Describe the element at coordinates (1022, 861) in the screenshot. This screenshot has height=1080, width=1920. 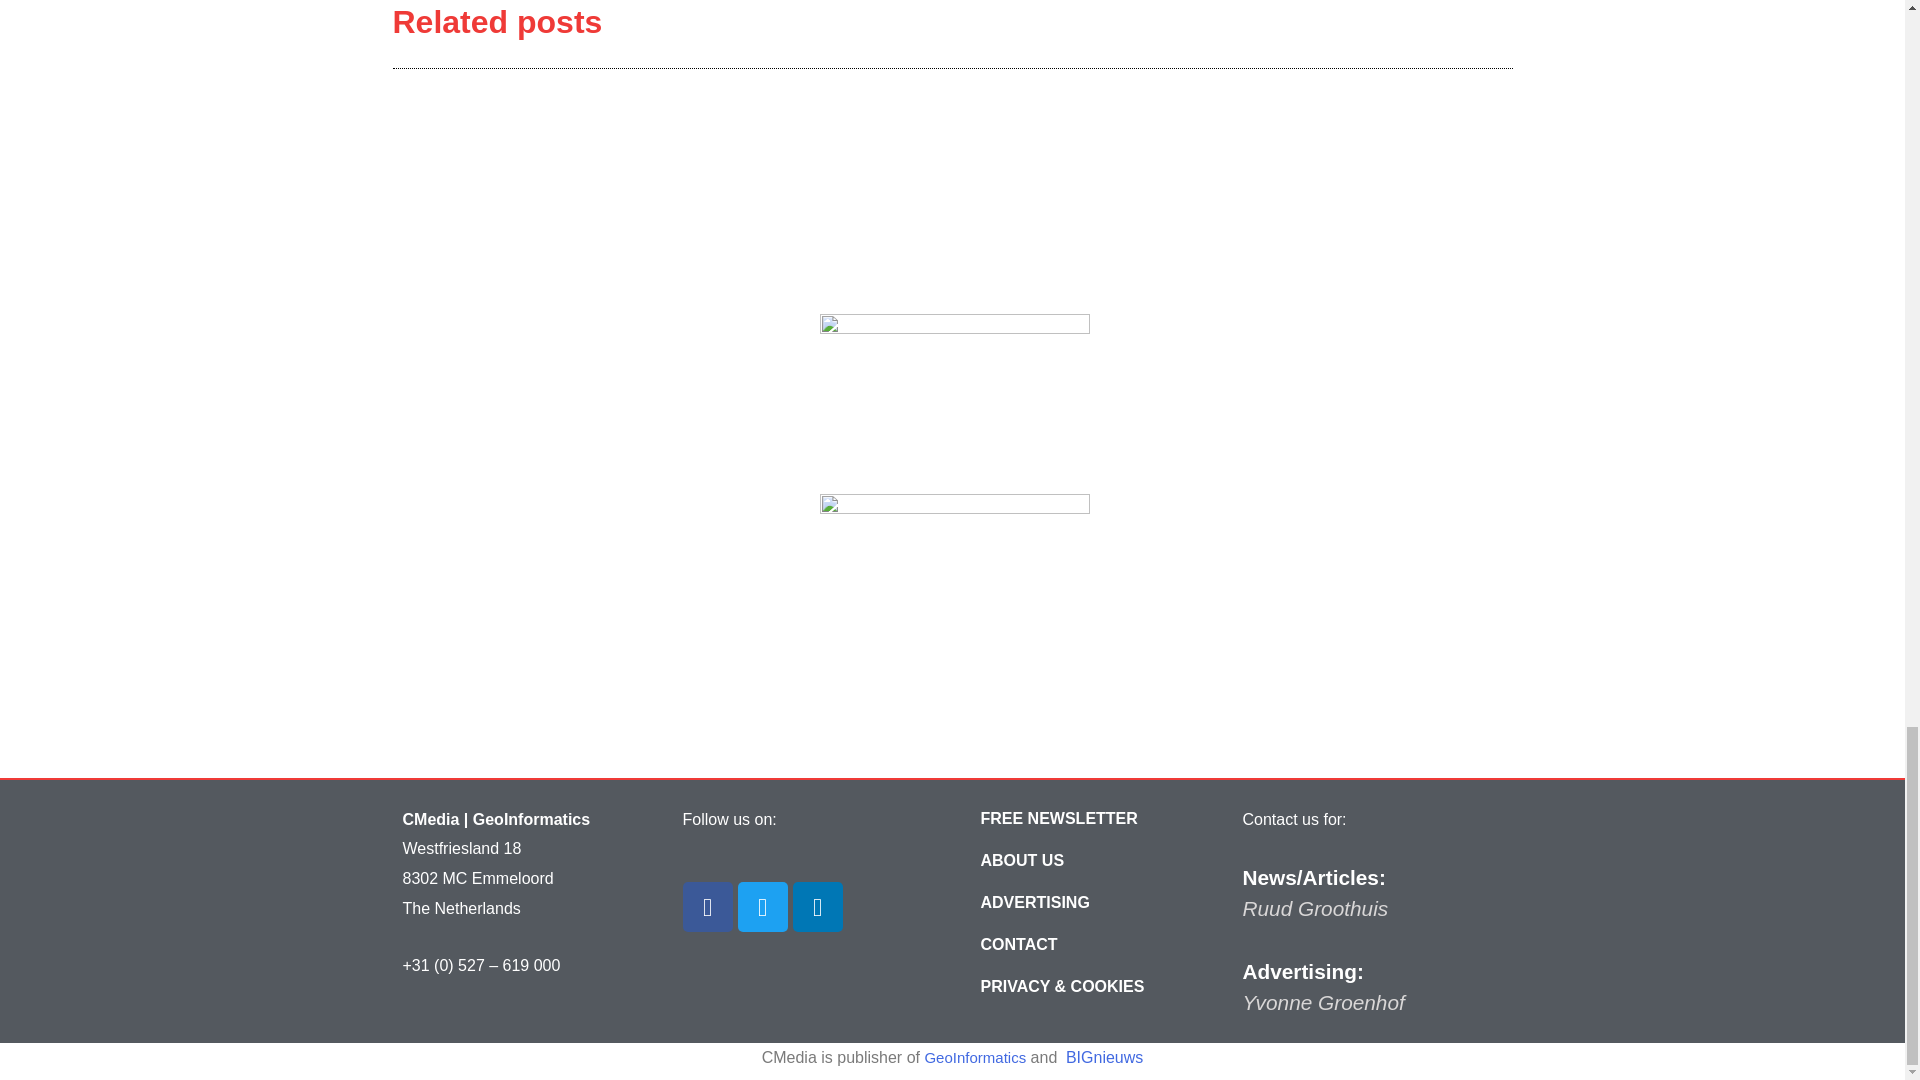
I see `About GeoInformatics` at that location.